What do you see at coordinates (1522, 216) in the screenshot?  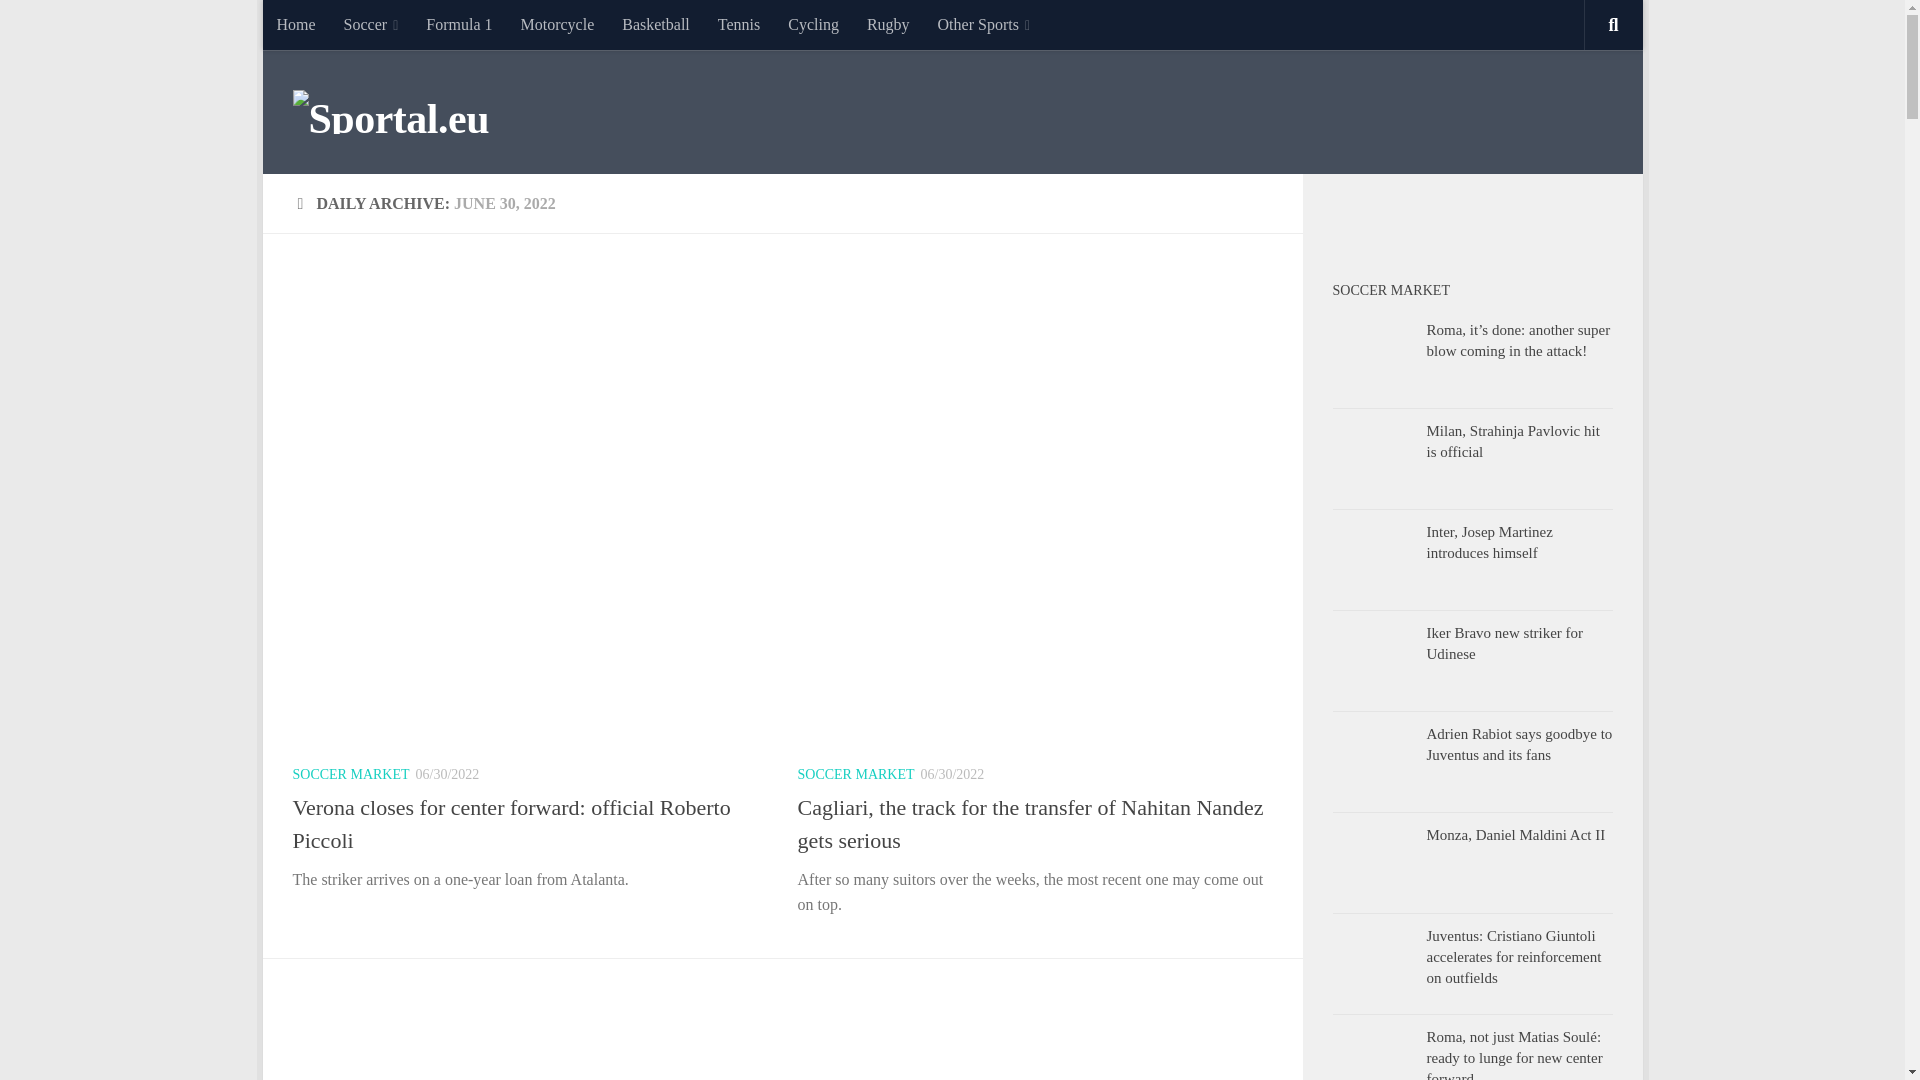 I see `Portuguese` at bounding box center [1522, 216].